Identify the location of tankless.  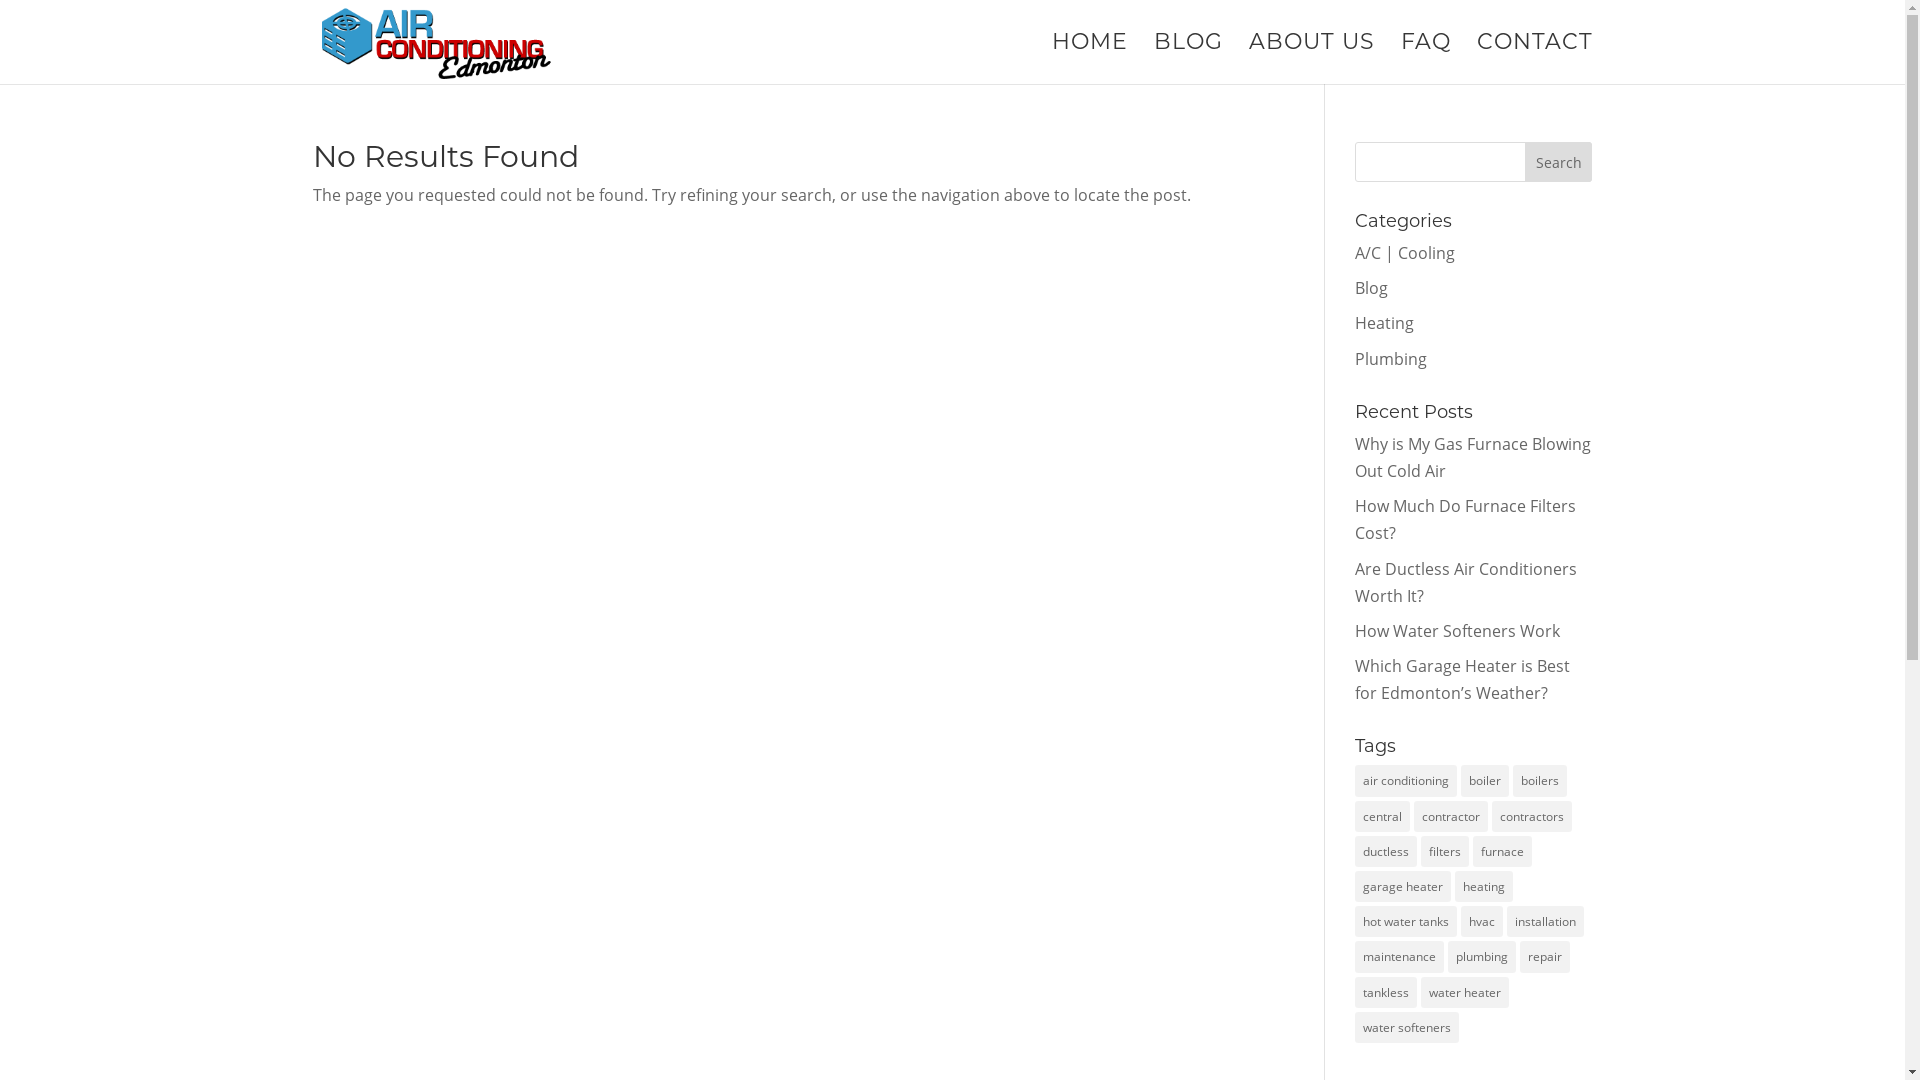
(1386, 992).